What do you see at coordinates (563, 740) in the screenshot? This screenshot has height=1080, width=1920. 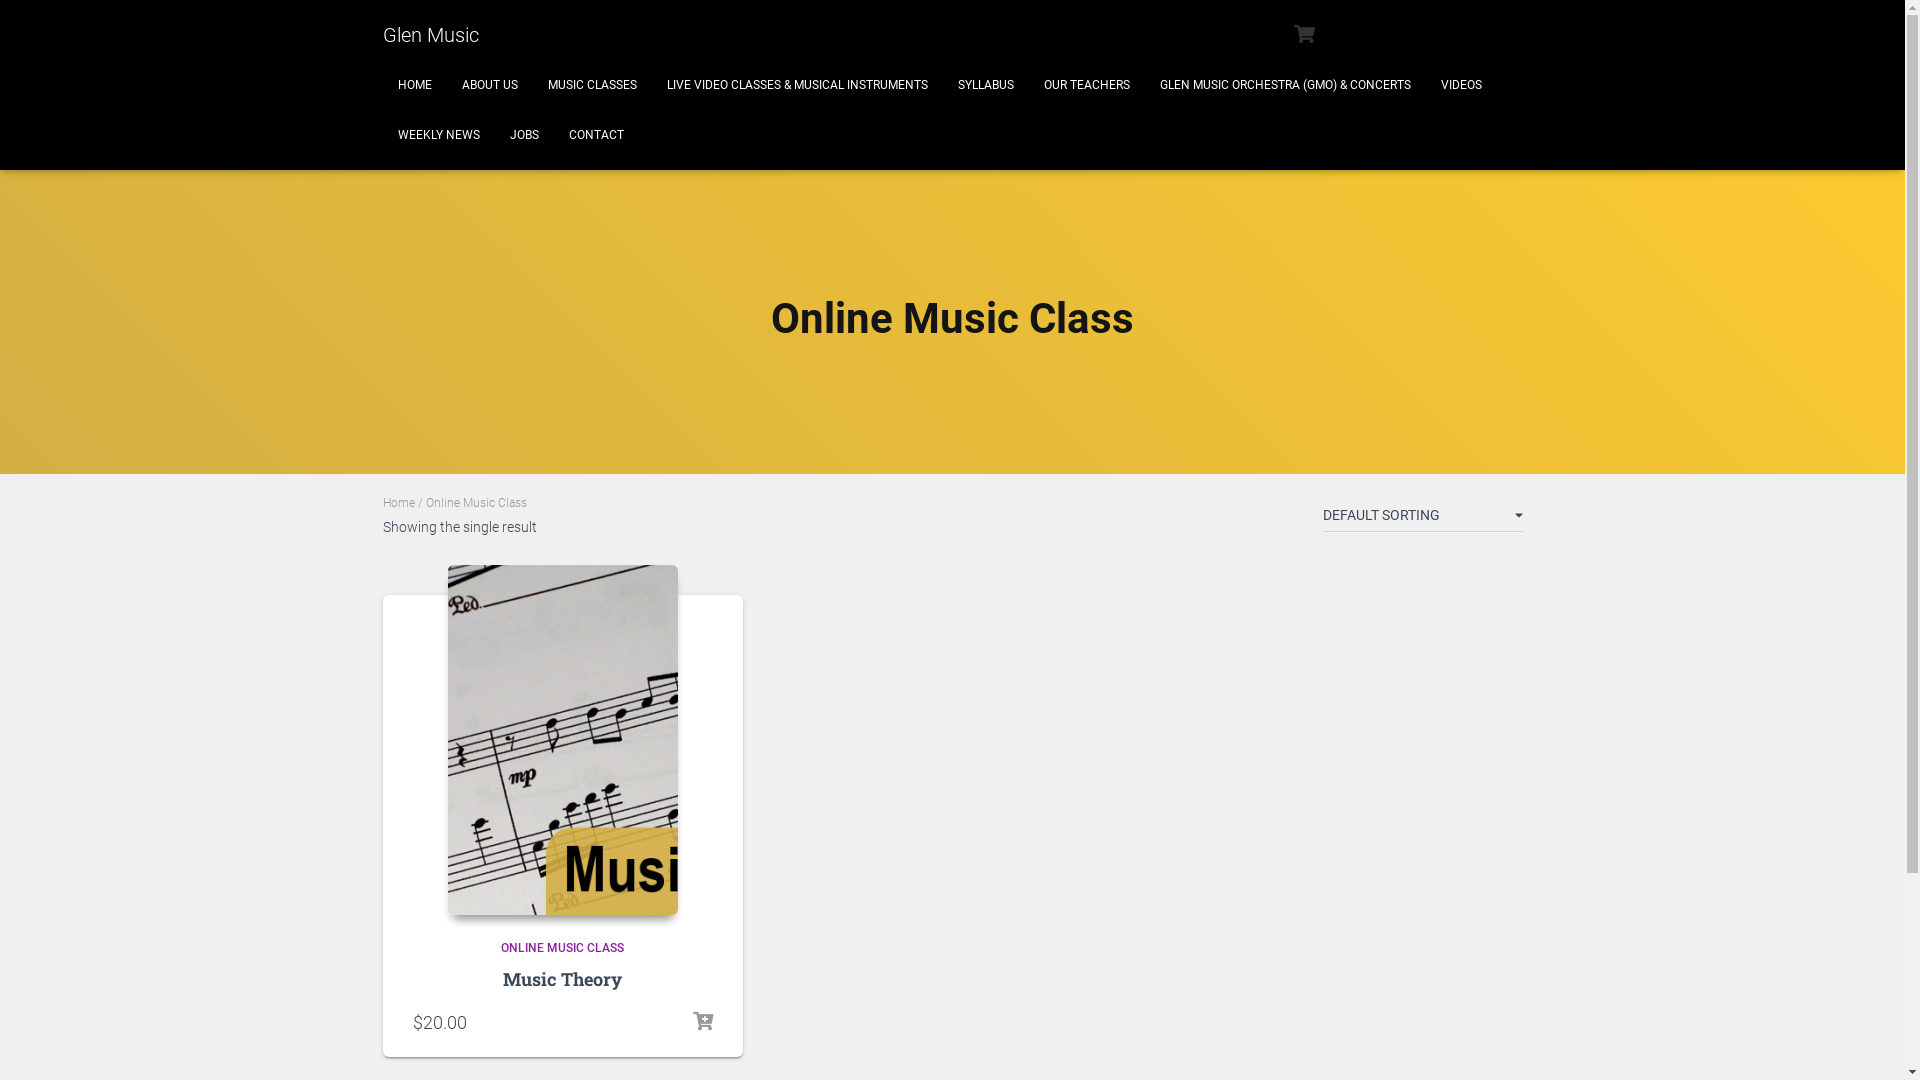 I see `Music Theory` at bounding box center [563, 740].